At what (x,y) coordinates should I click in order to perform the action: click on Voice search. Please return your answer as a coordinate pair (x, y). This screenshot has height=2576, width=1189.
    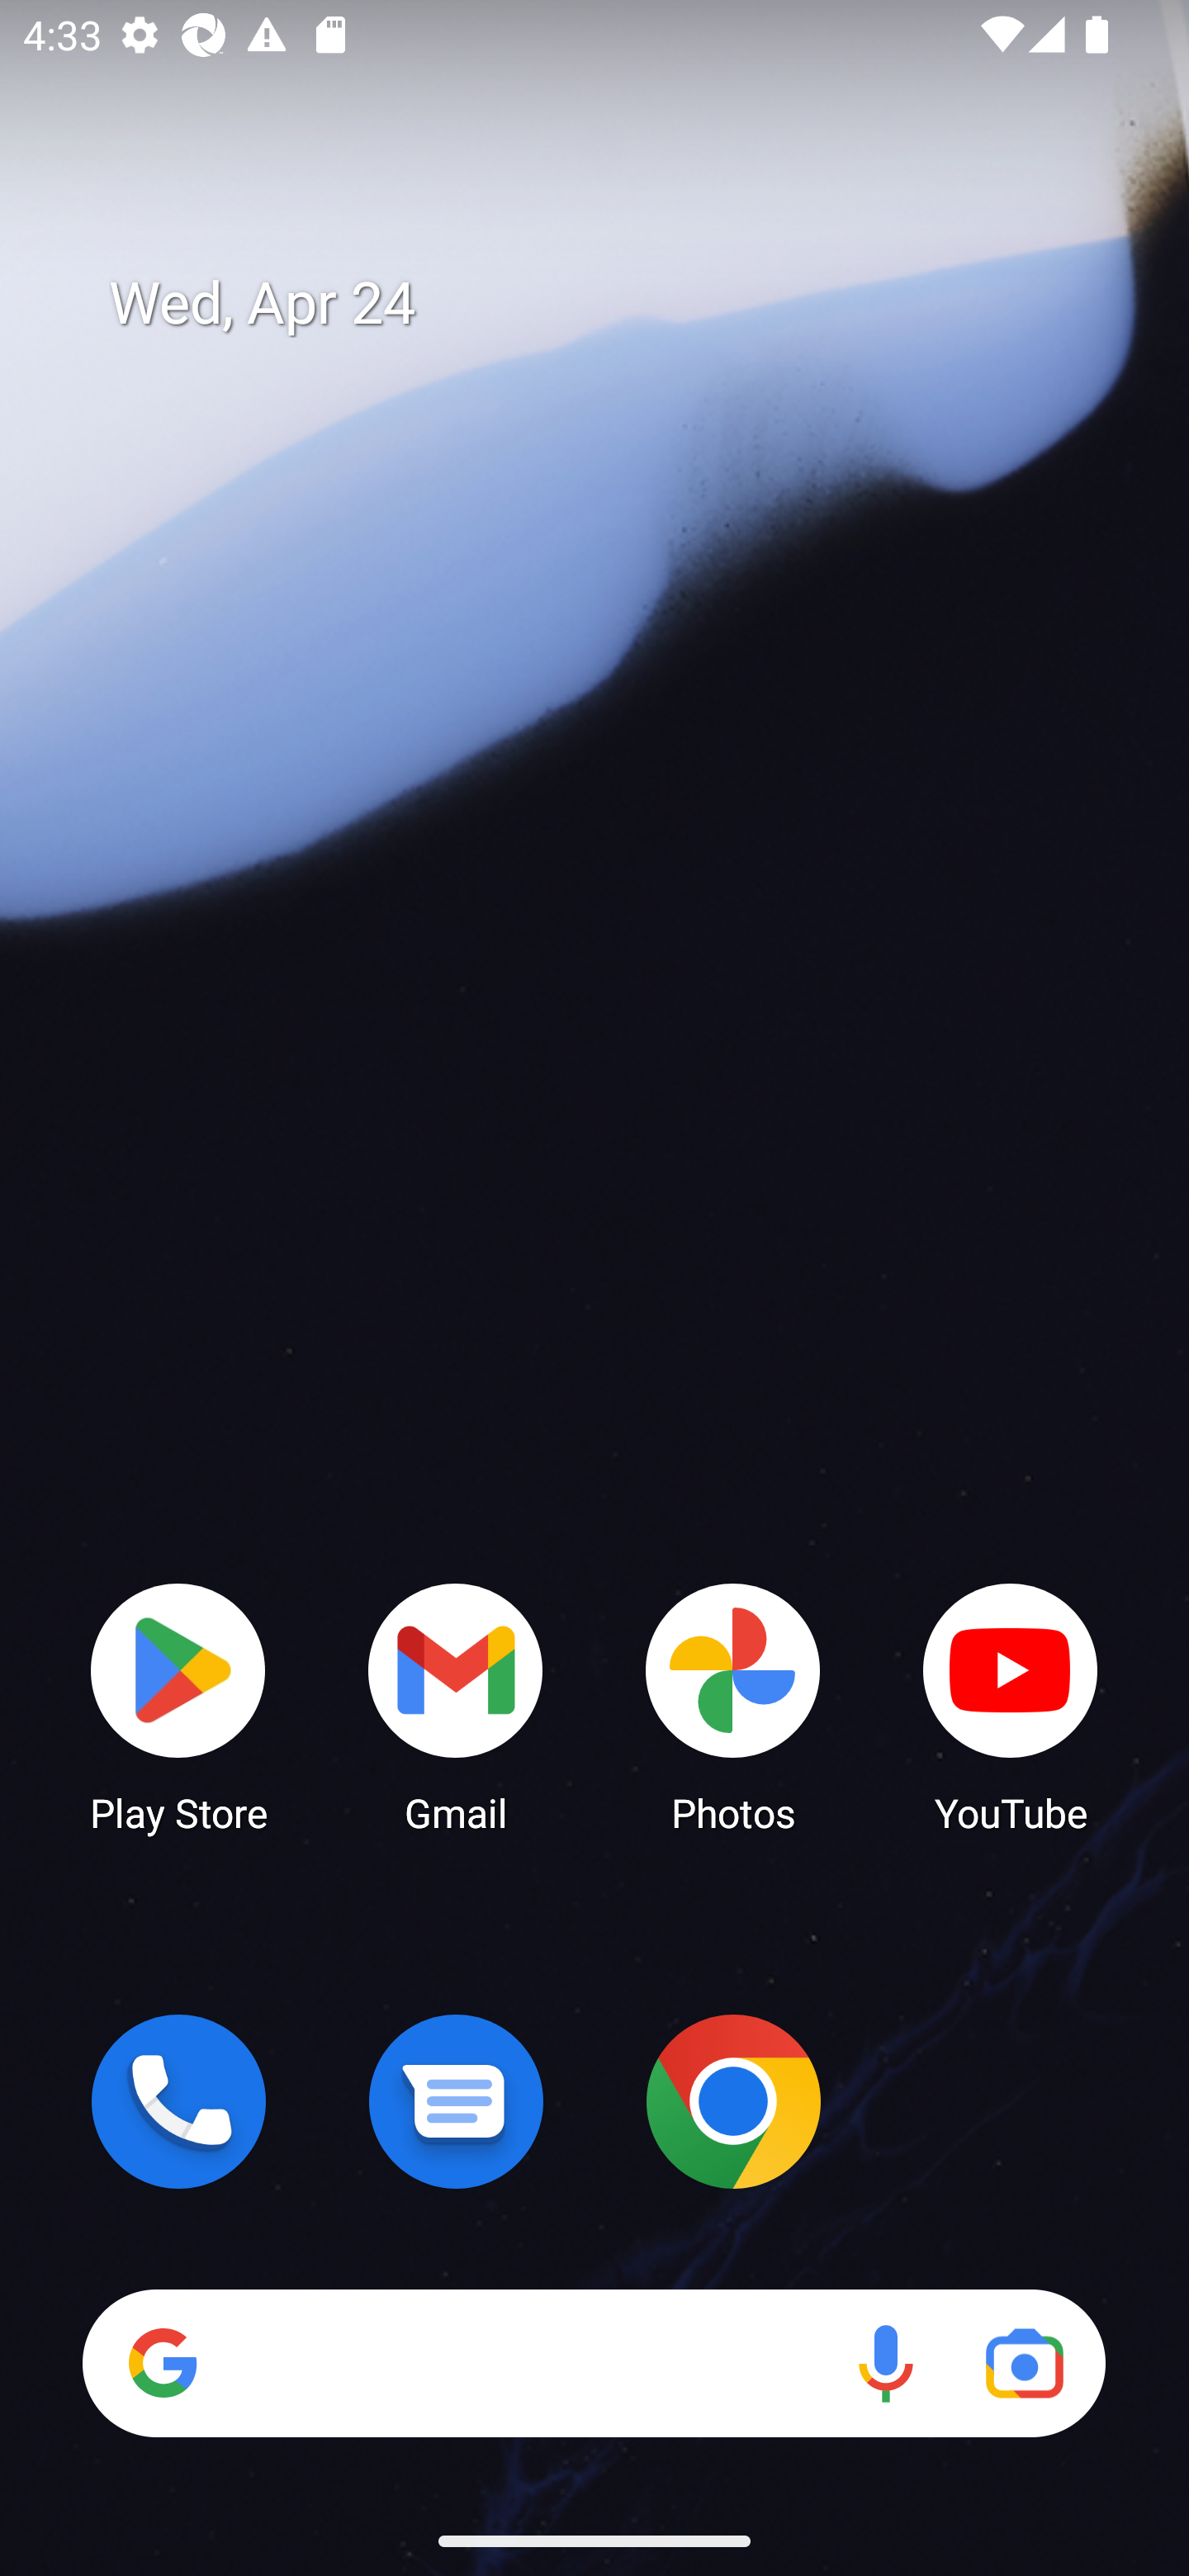
    Looking at the image, I should click on (885, 2363).